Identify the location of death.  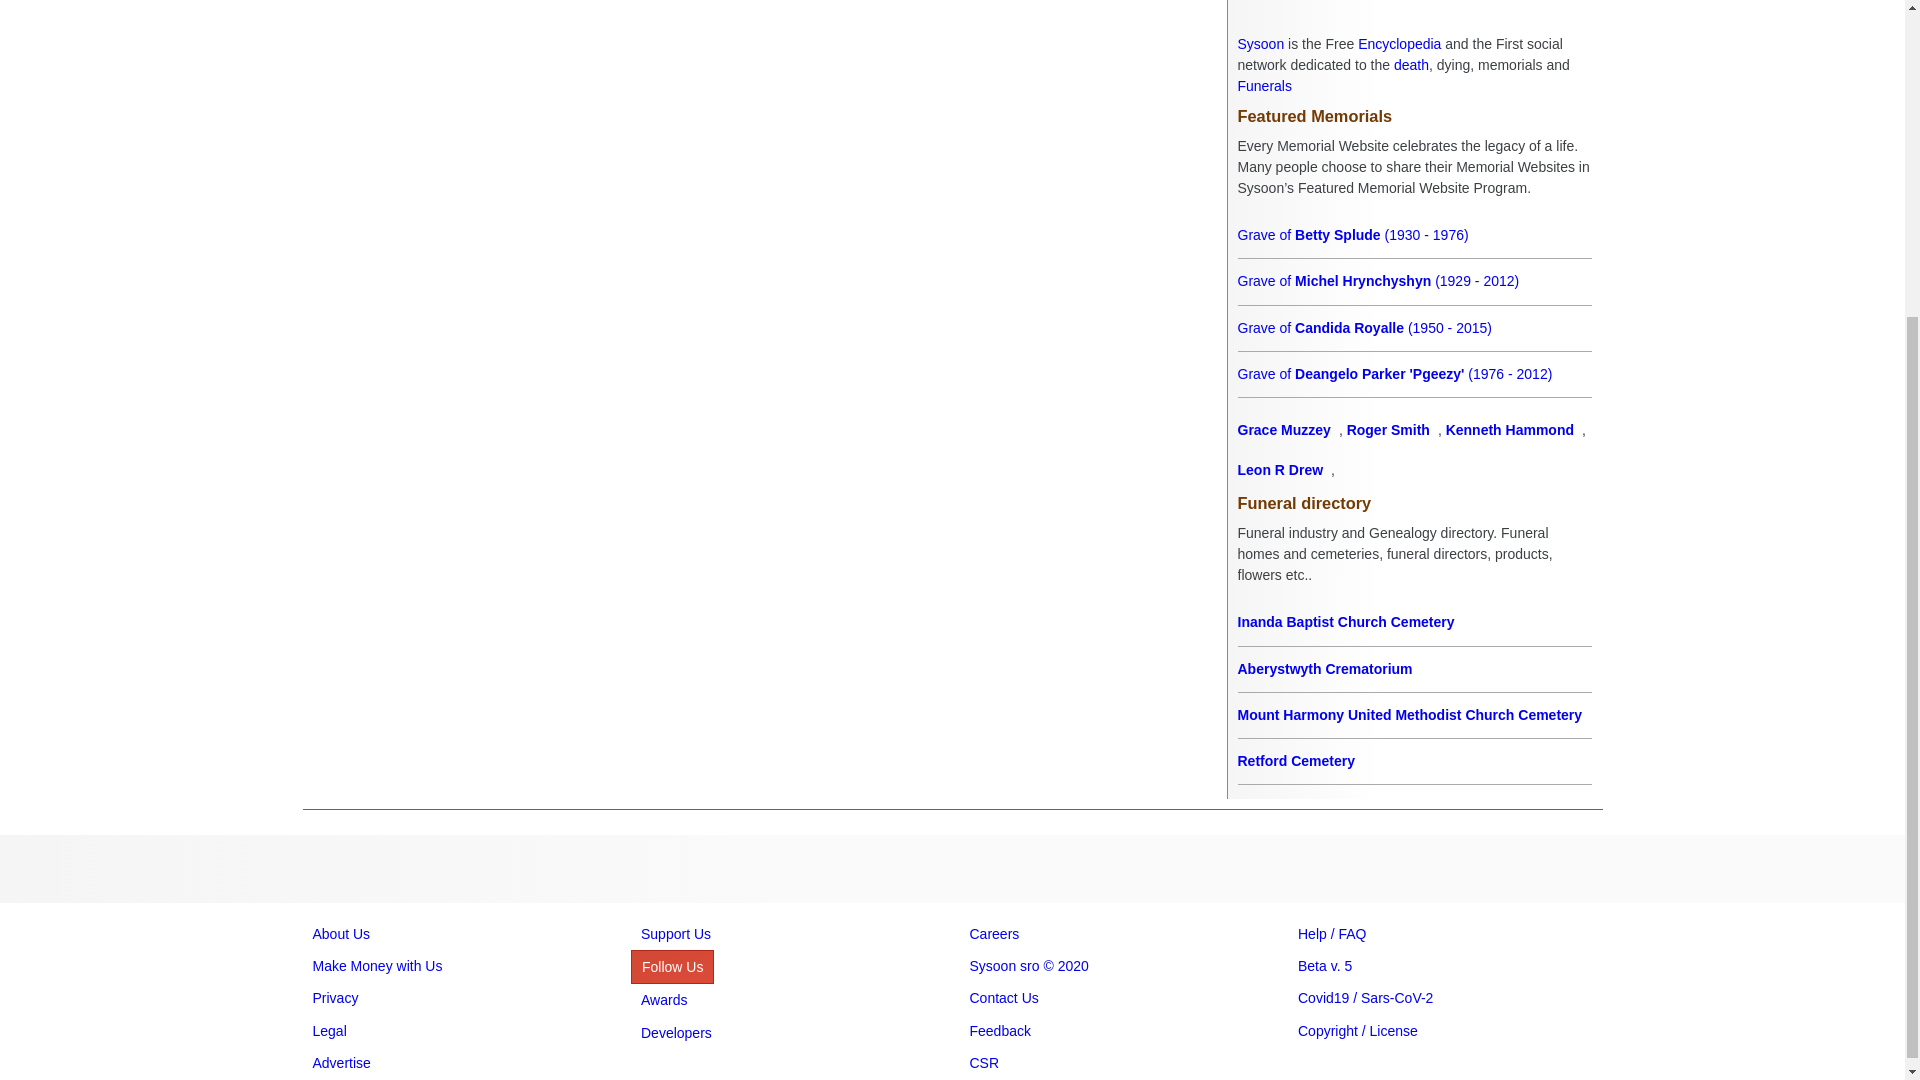
(1410, 65).